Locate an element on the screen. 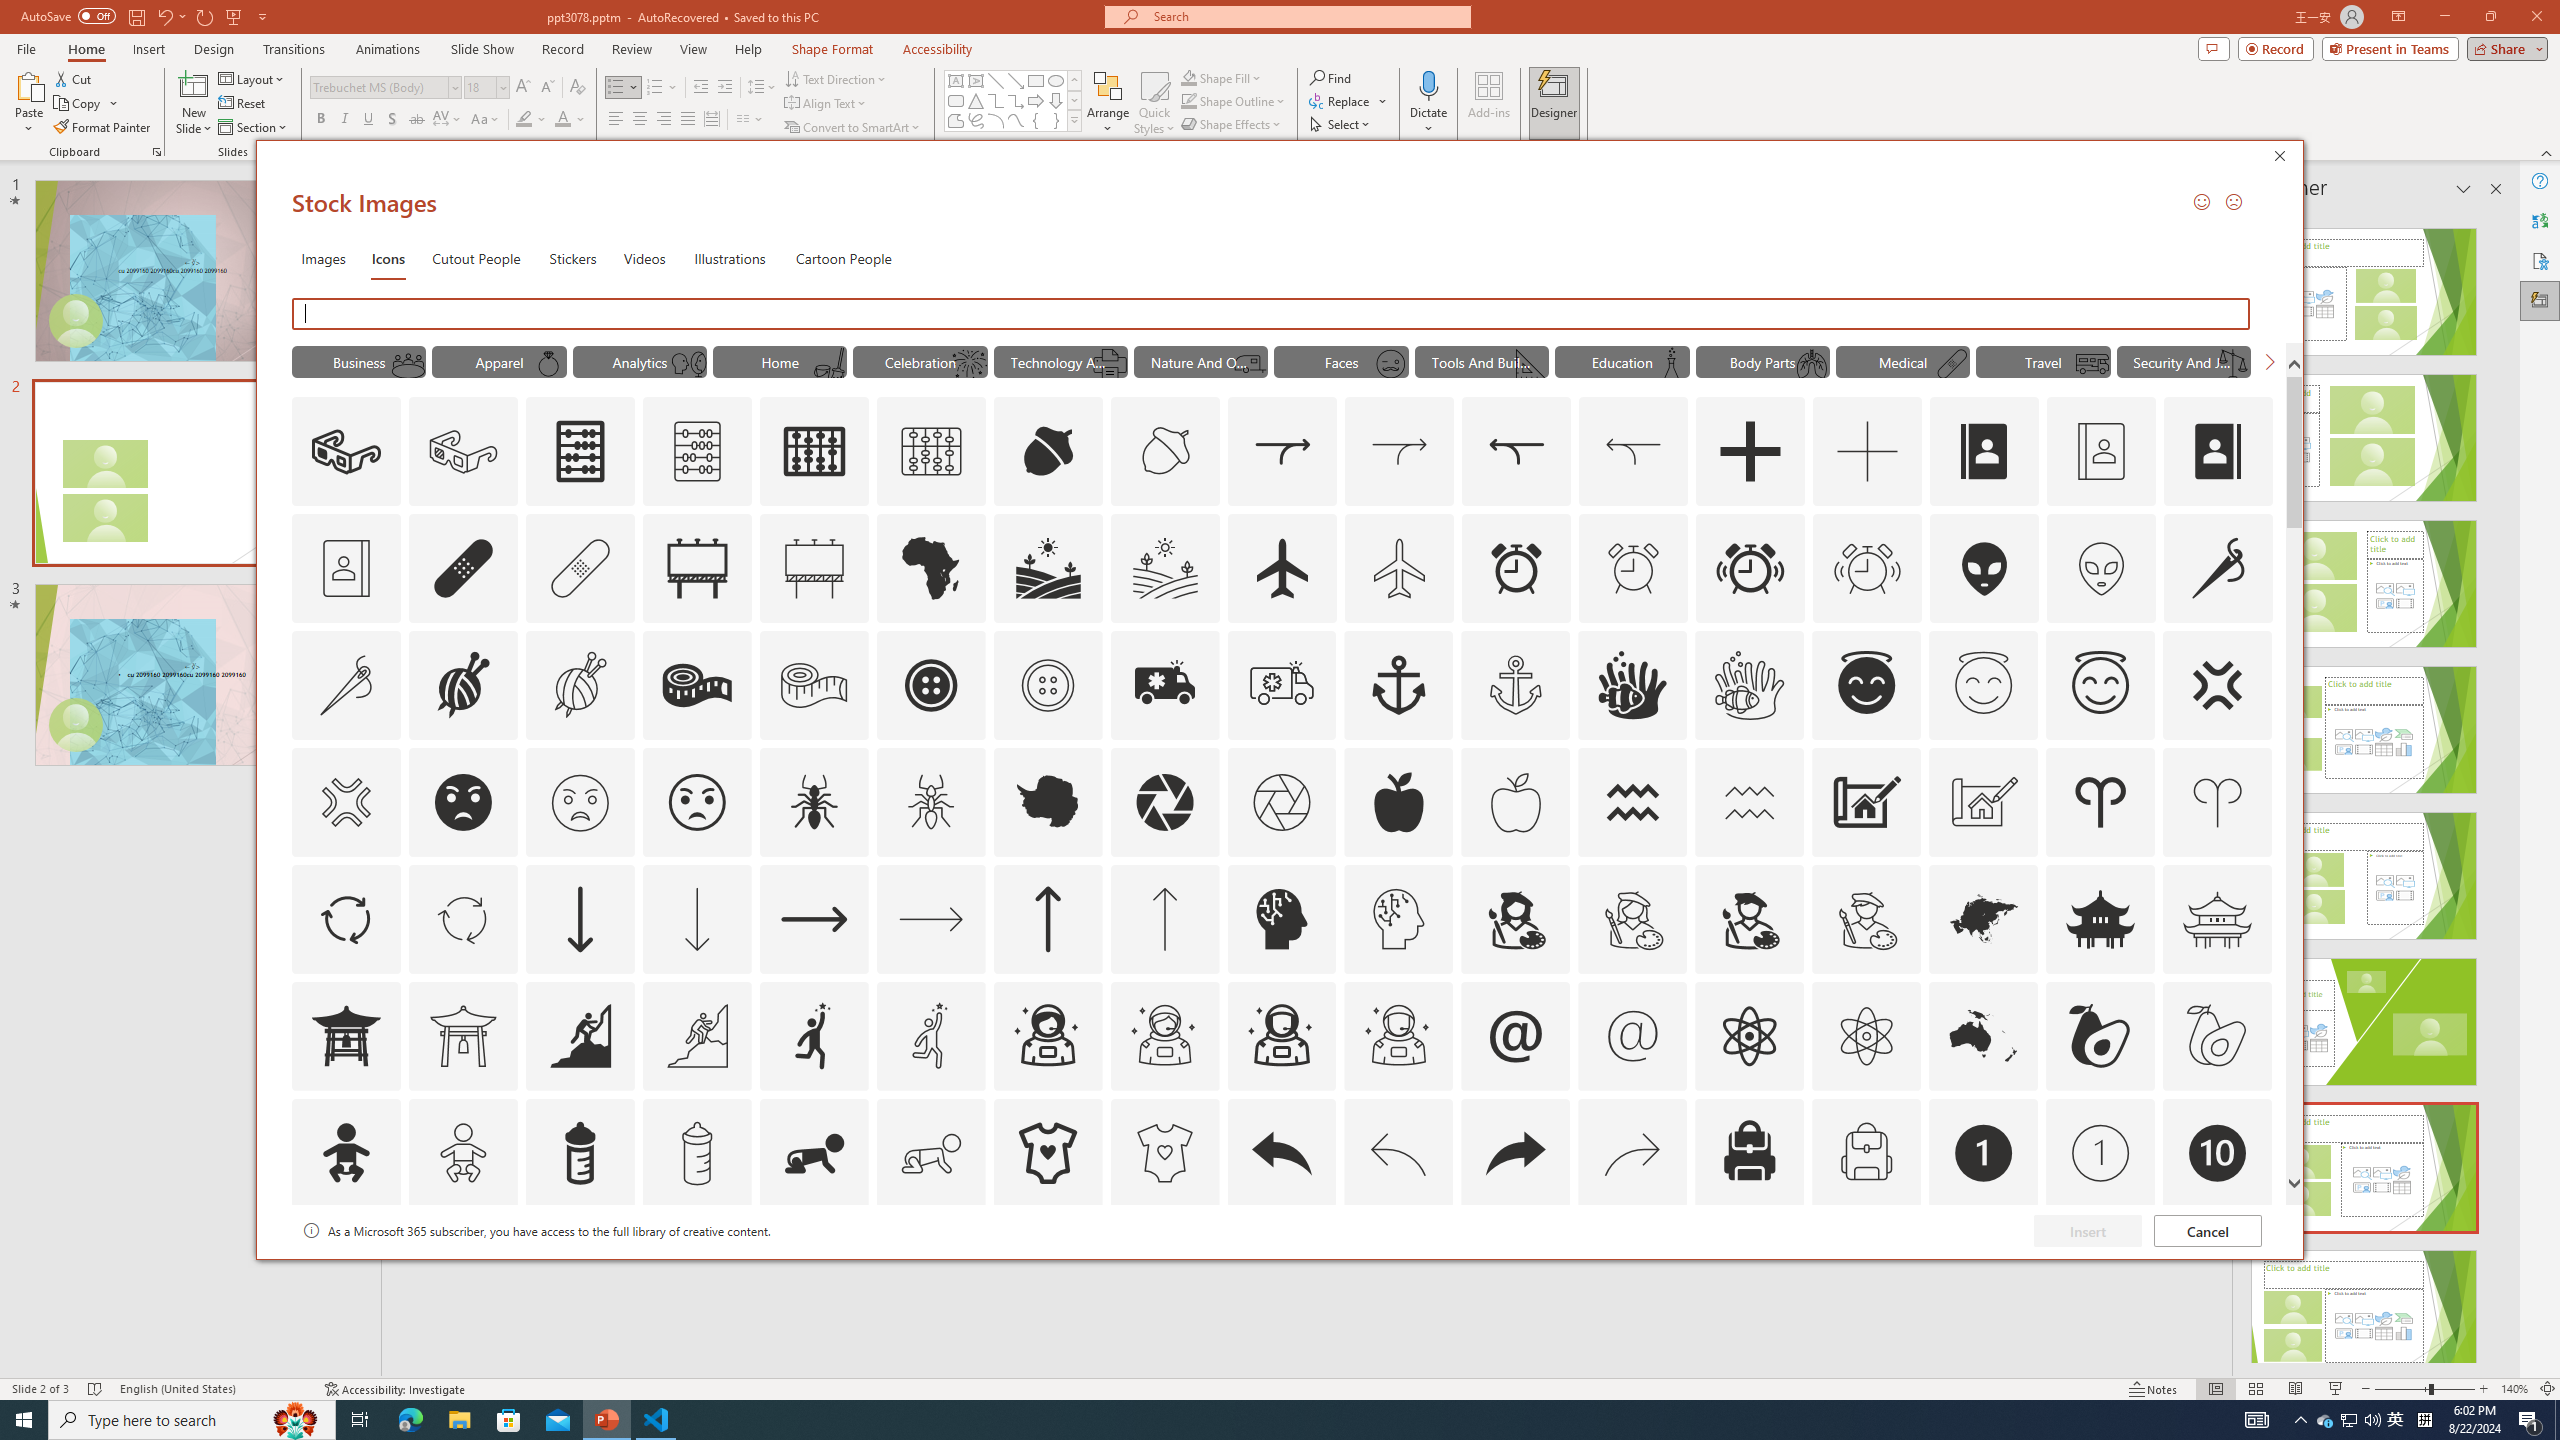 This screenshot has width=2560, height=1440. AutomationID: Icons_AlterationsTailoring2_M is located at coordinates (814, 685).